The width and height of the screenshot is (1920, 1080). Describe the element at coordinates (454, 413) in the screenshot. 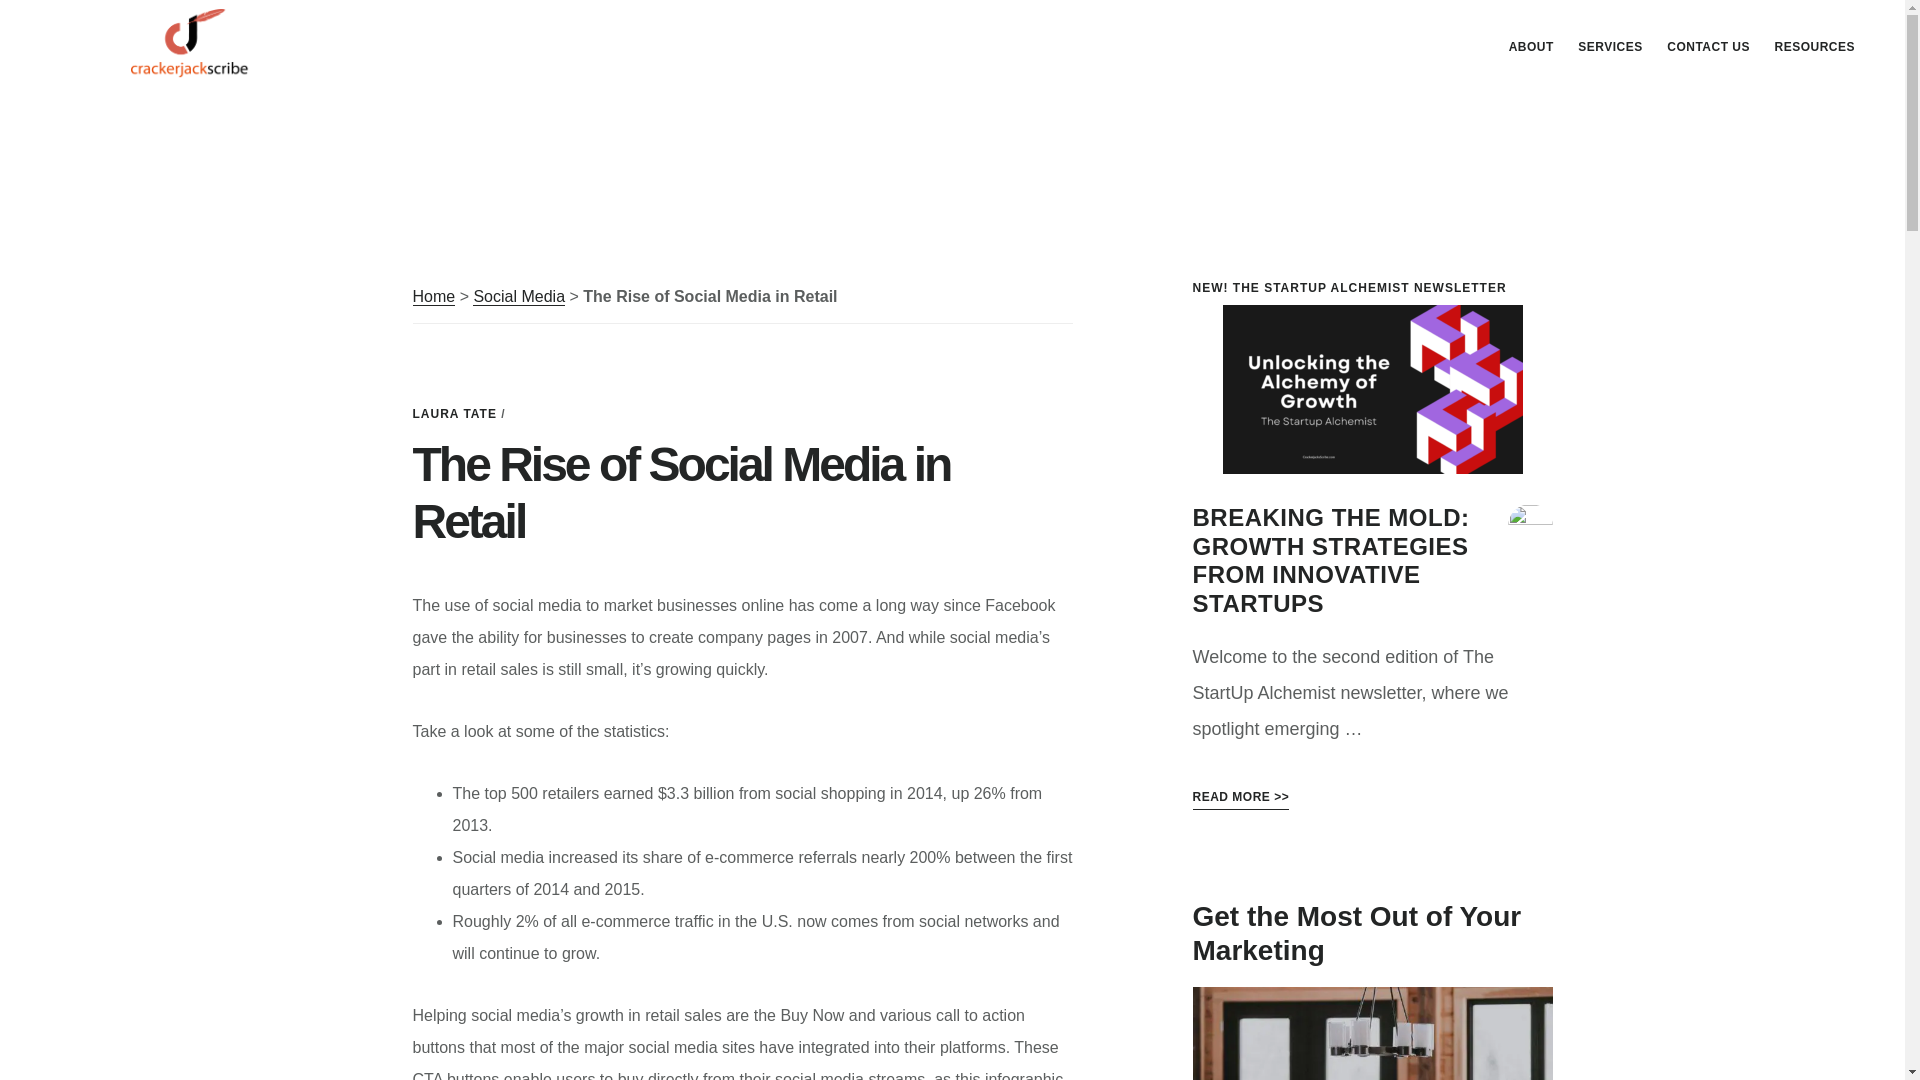

I see `LAURA TATE` at that location.